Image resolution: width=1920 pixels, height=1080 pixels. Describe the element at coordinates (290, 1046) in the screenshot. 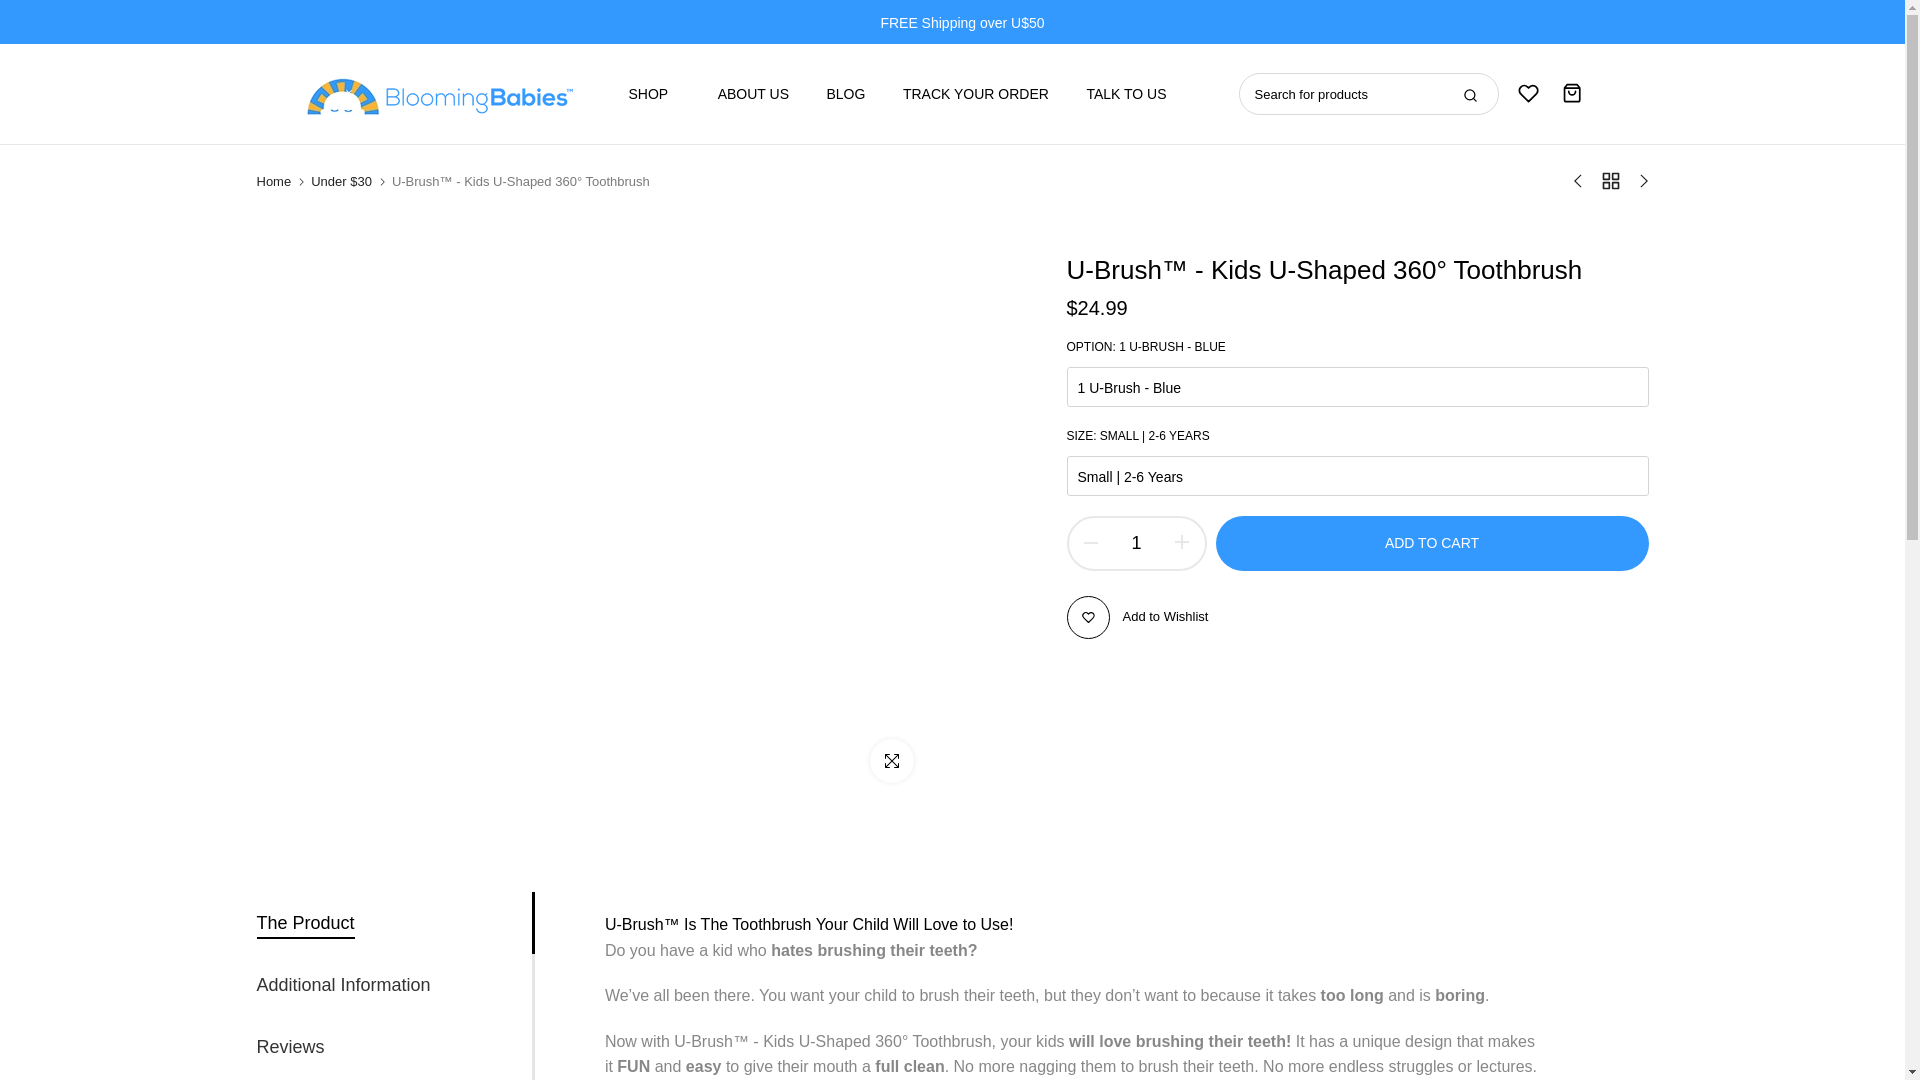

I see `Reviews` at that location.